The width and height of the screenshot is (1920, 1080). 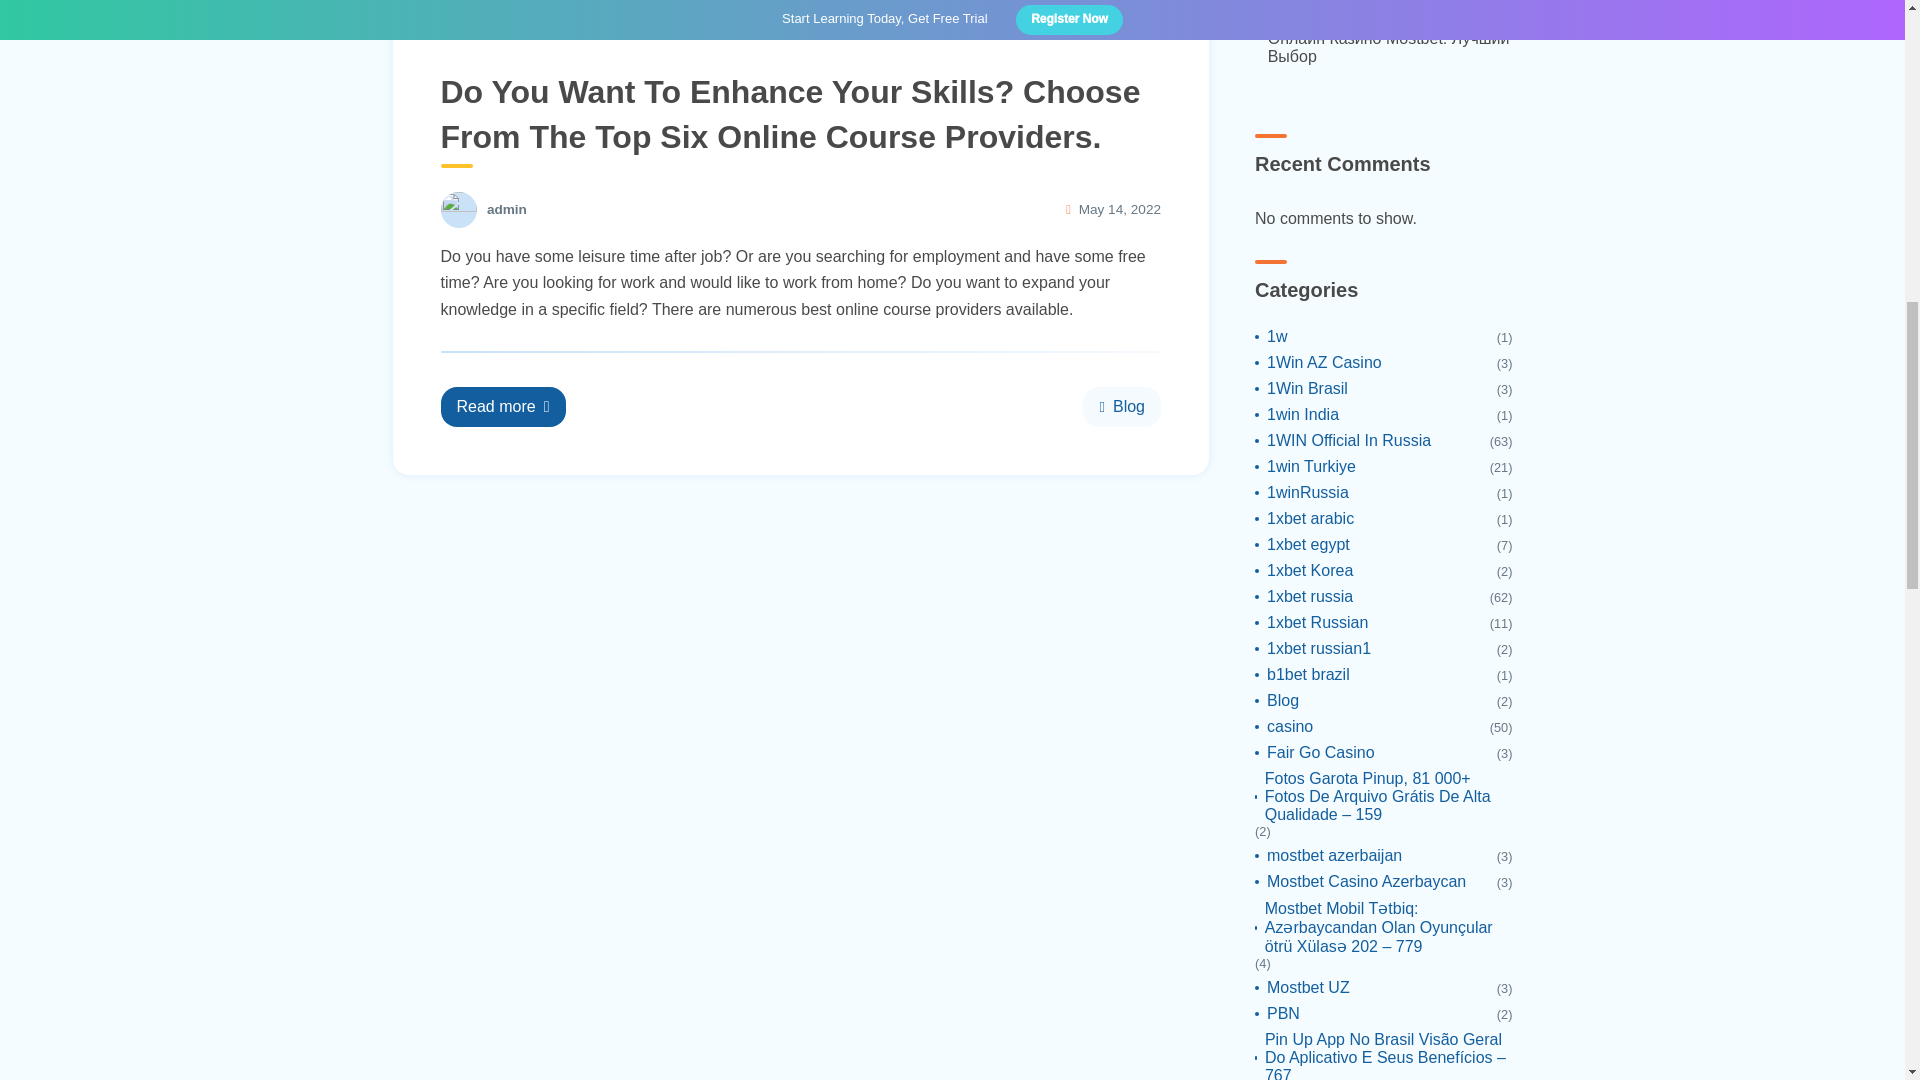 What do you see at coordinates (1270, 336) in the screenshot?
I see `1w` at bounding box center [1270, 336].